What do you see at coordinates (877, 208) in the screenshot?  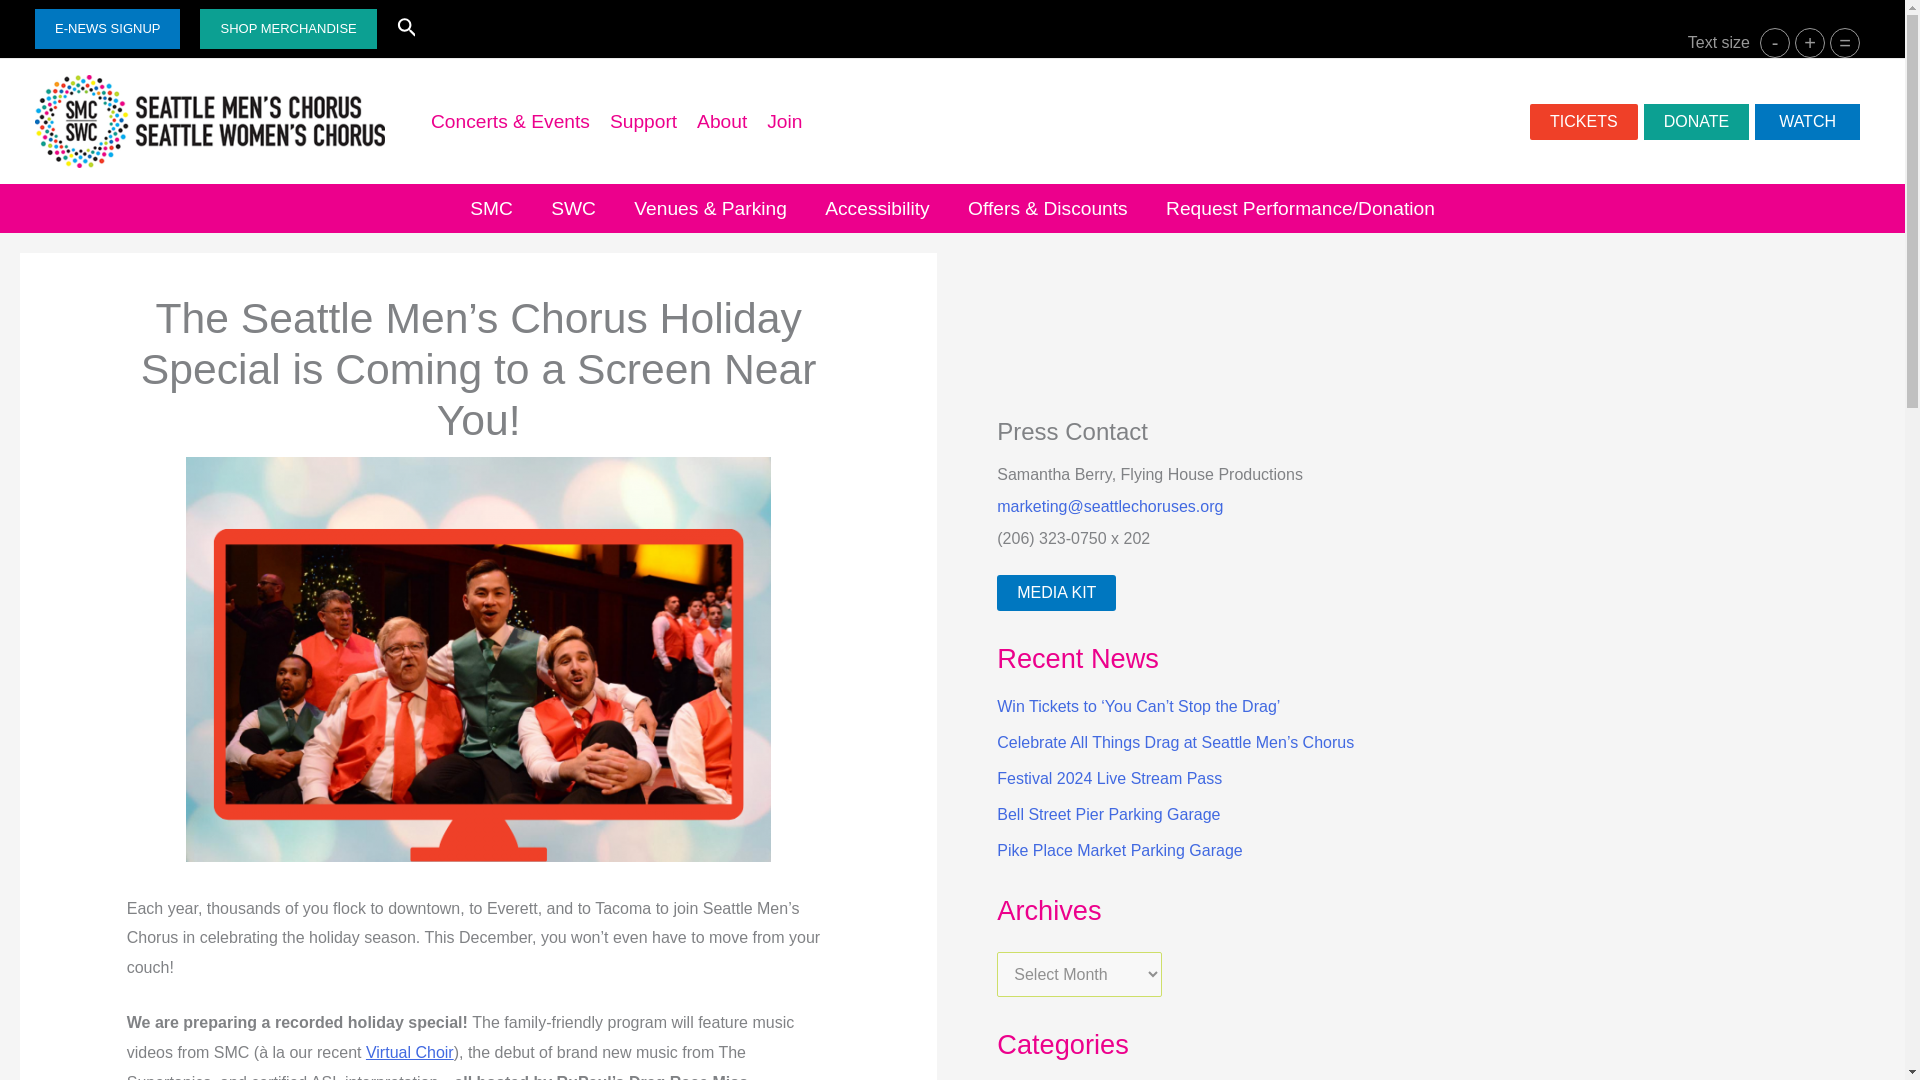 I see `Accessibility` at bounding box center [877, 208].